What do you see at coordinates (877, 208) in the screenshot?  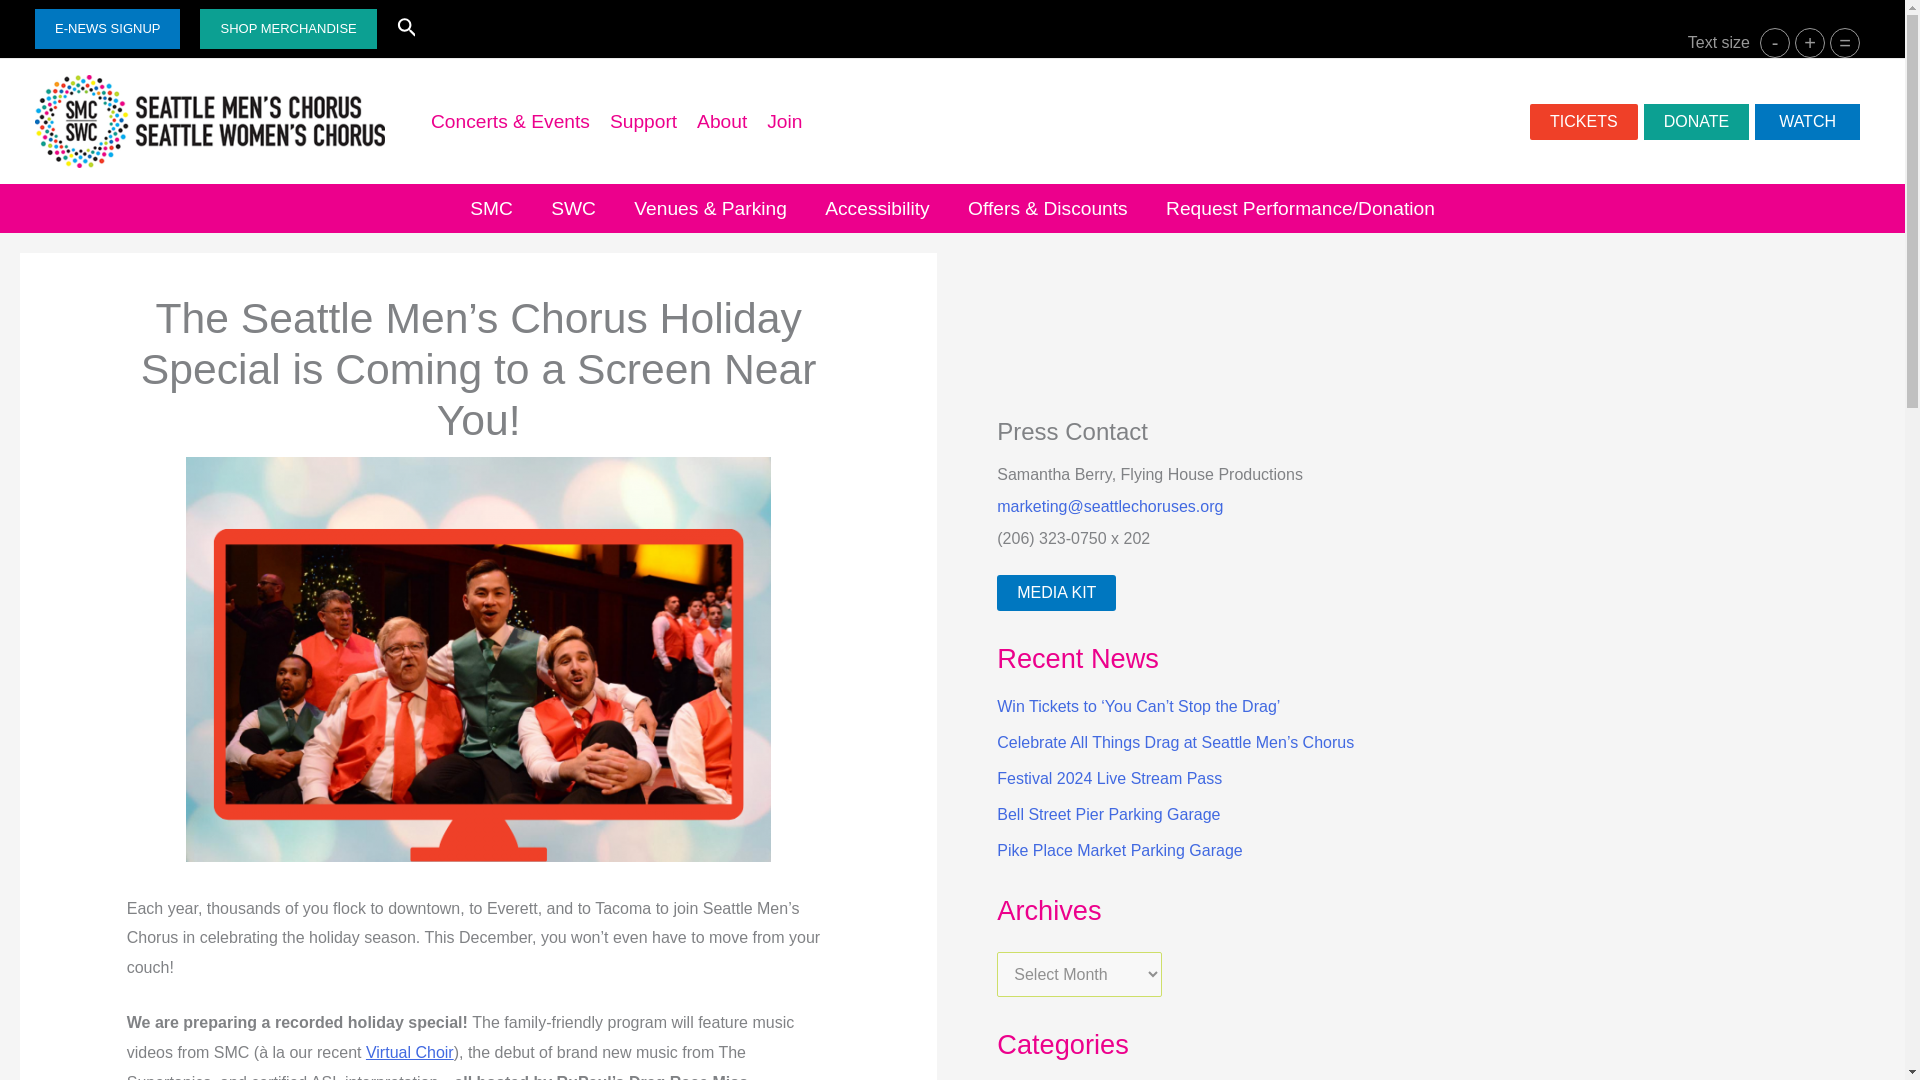 I see `Accessibility` at bounding box center [877, 208].